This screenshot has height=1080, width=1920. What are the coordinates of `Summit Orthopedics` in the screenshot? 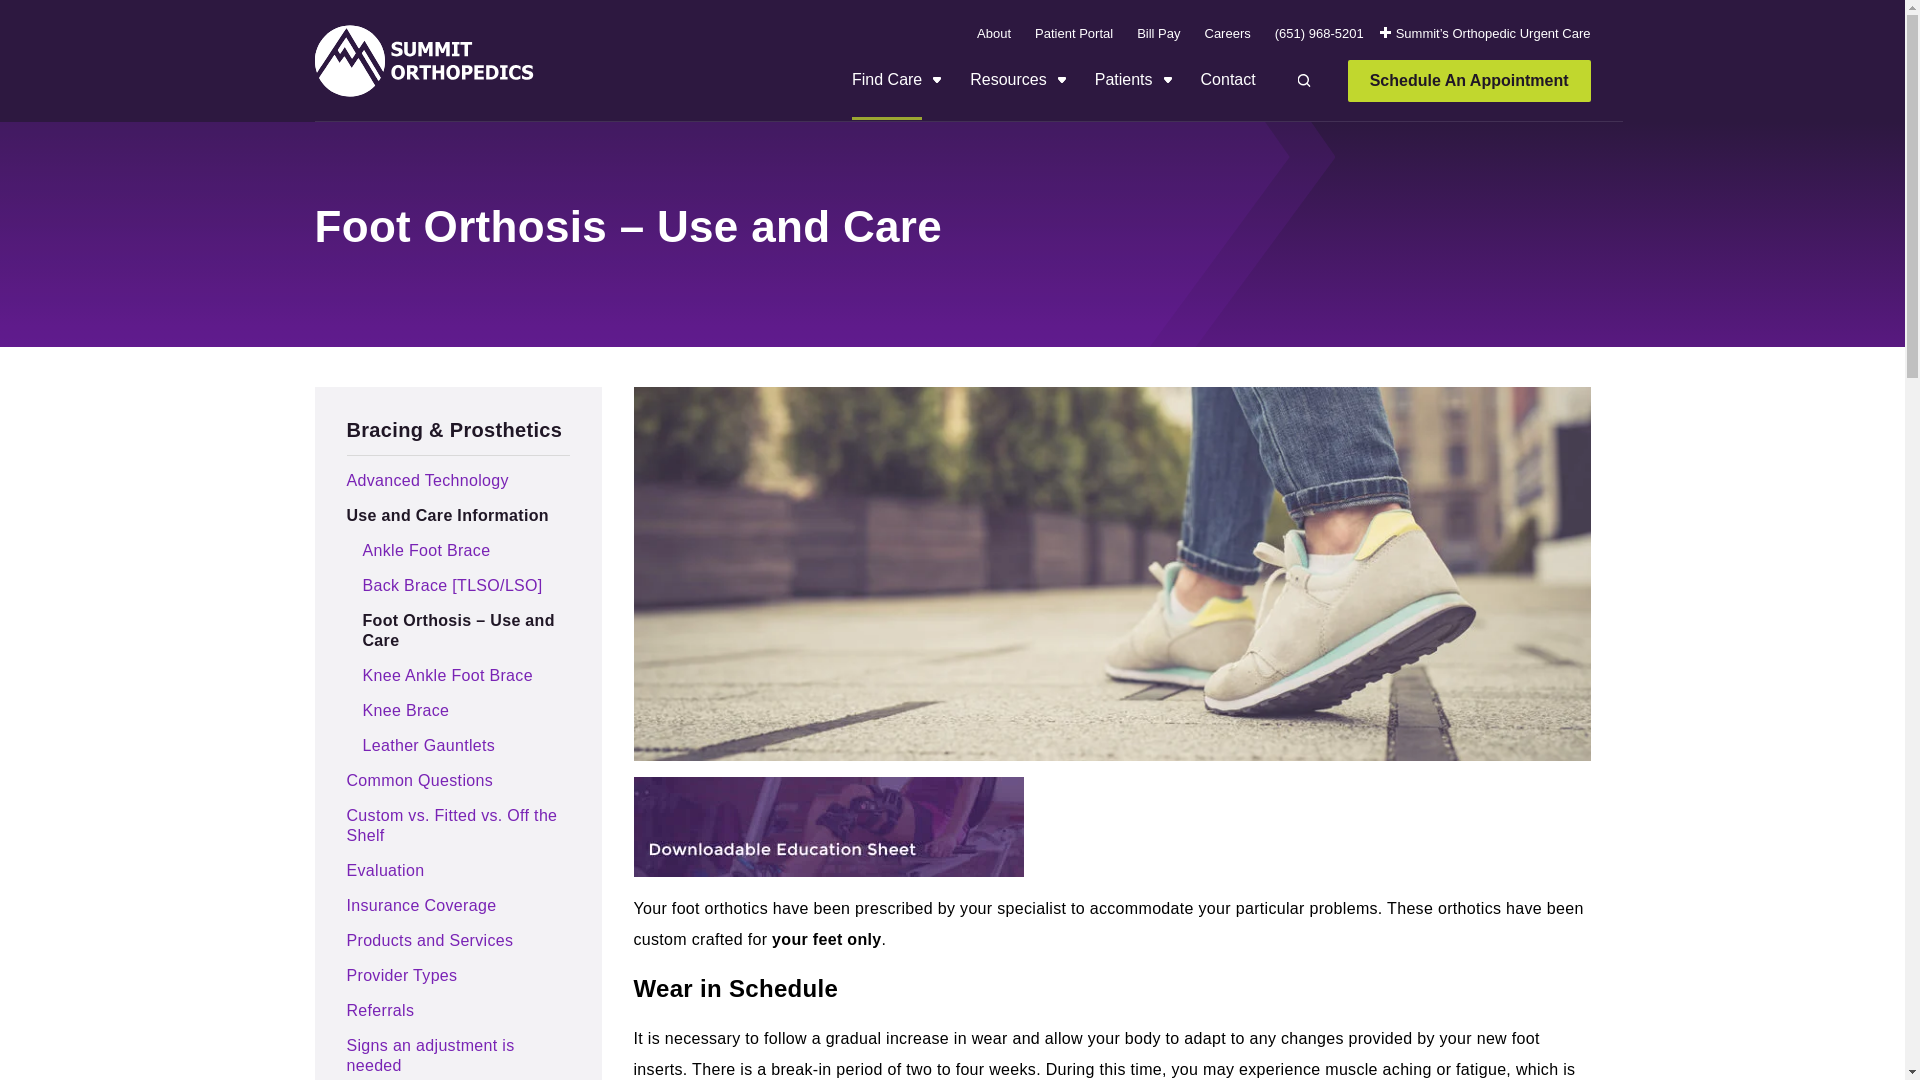 It's located at (422, 60).